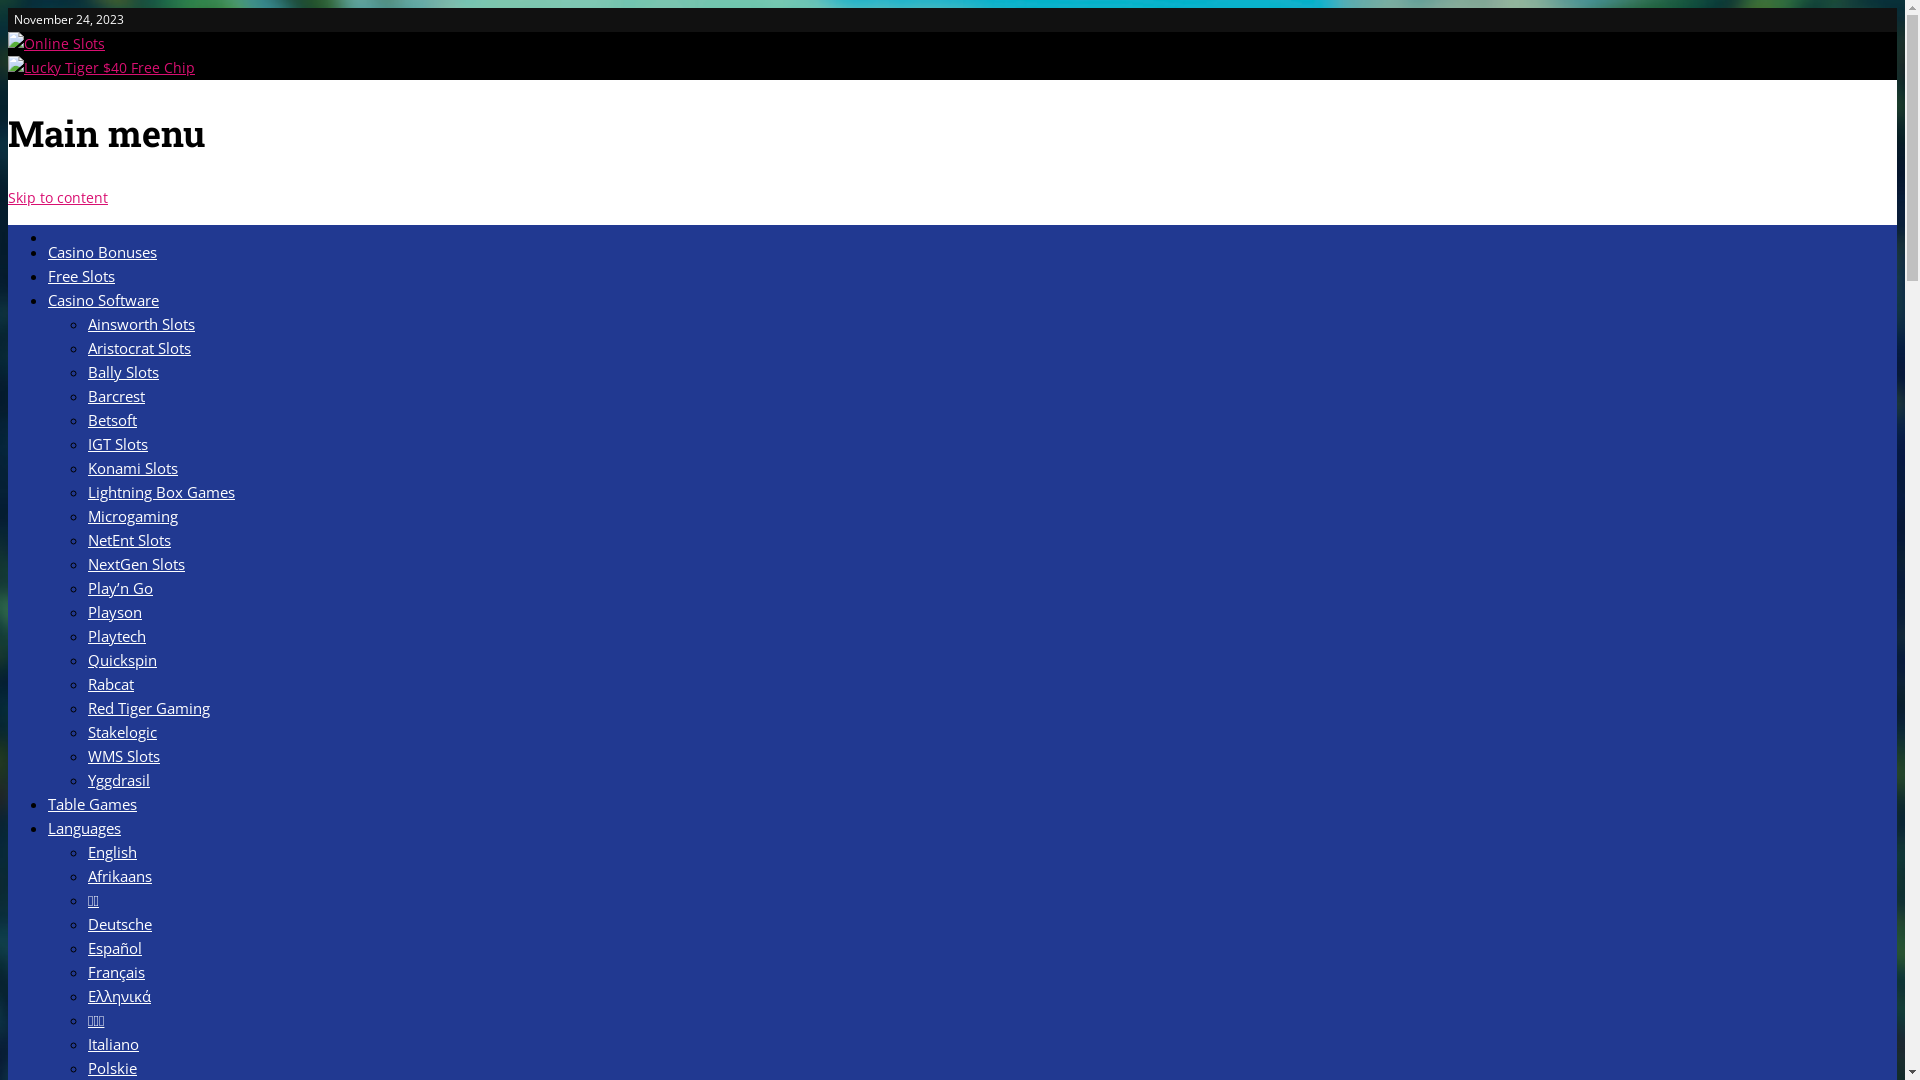 Image resolution: width=1920 pixels, height=1080 pixels. What do you see at coordinates (133, 468) in the screenshot?
I see `Konami Slots` at bounding box center [133, 468].